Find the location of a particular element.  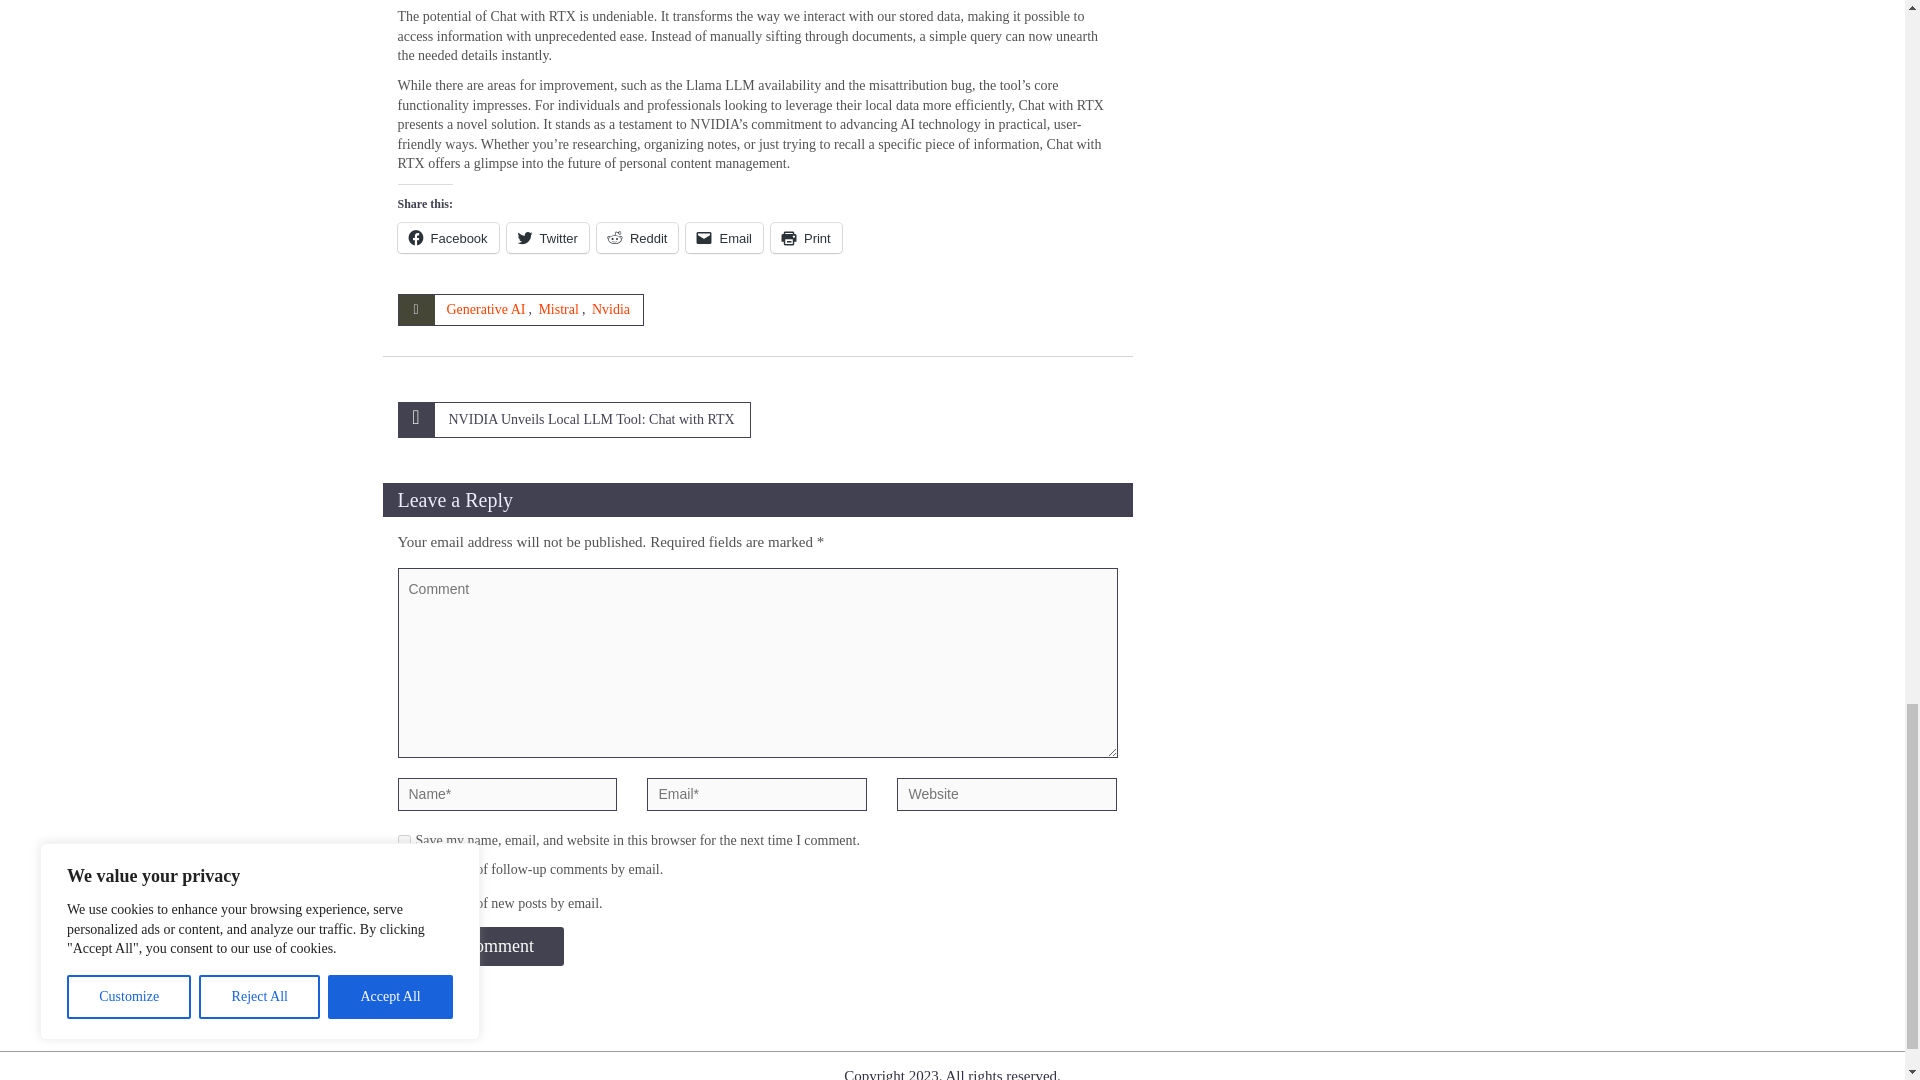

yes is located at coordinates (404, 840).